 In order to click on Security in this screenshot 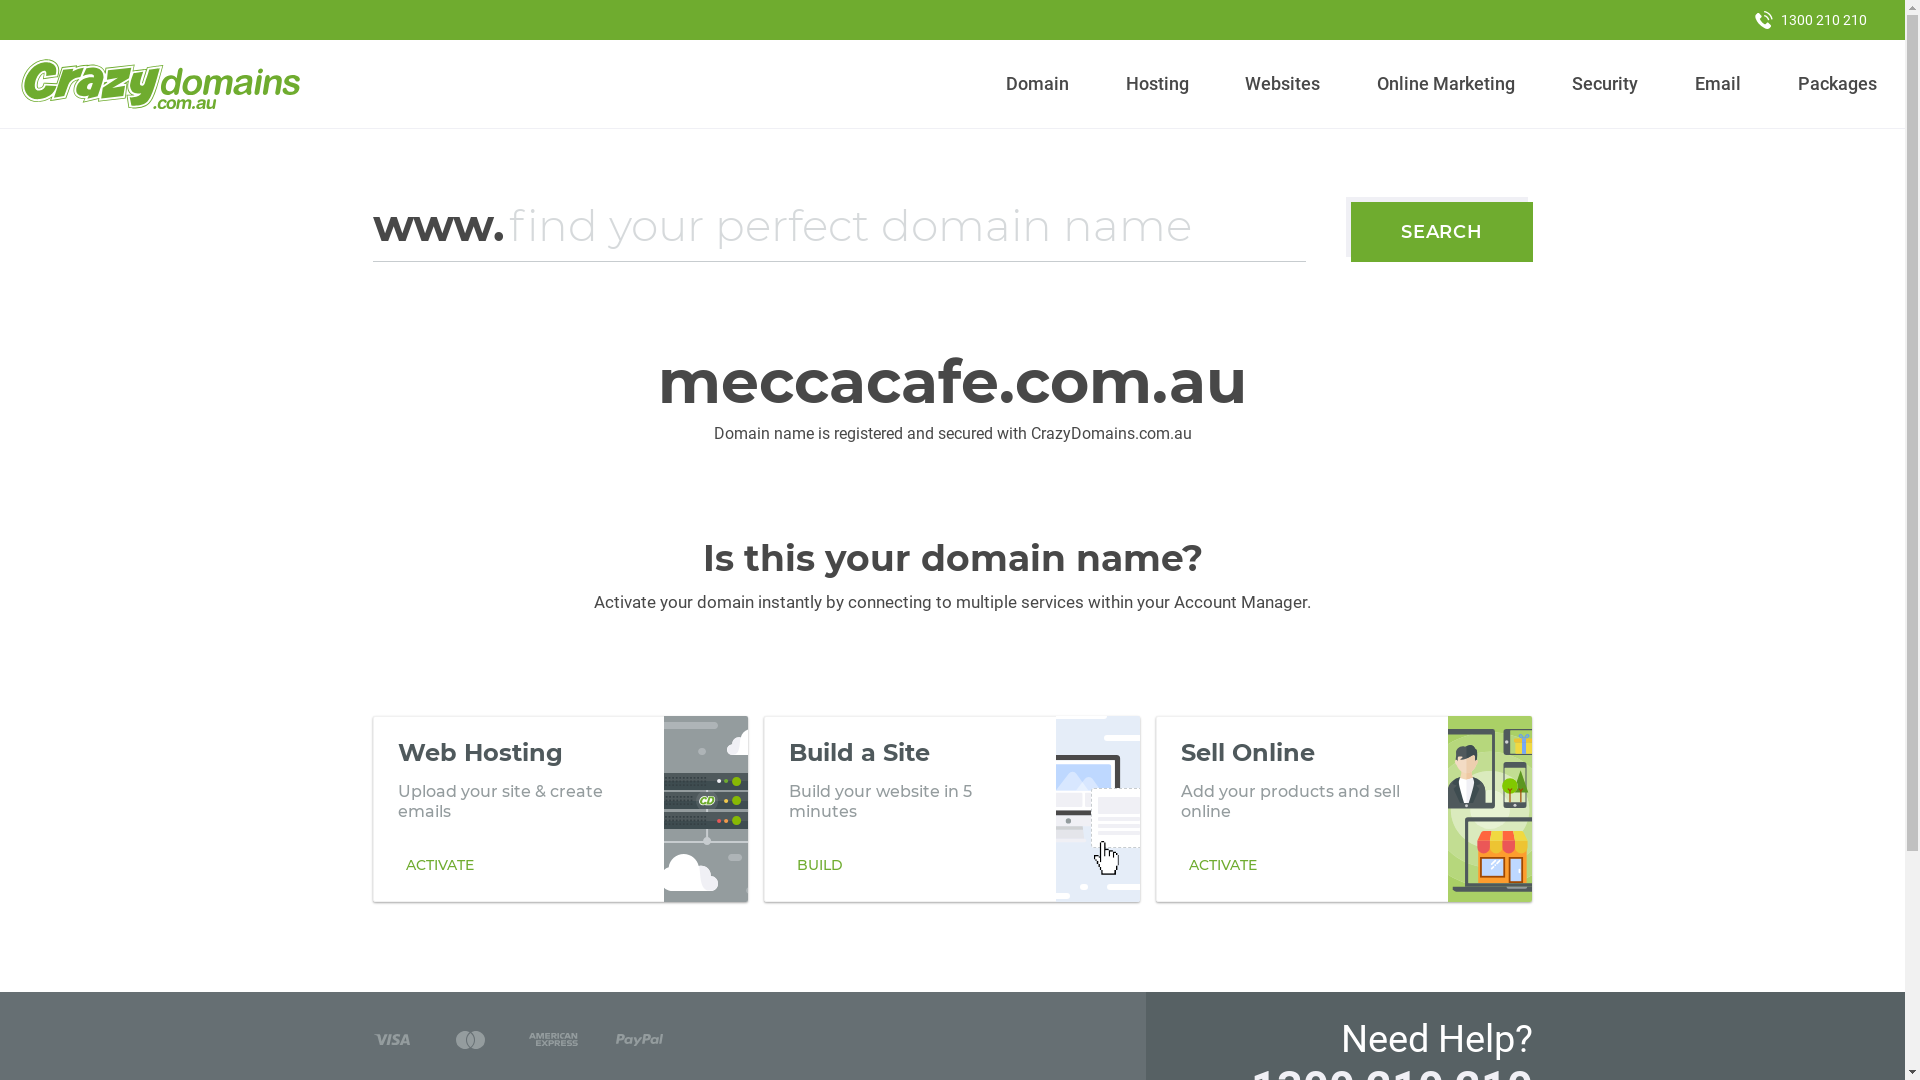, I will do `click(1606, 84)`.